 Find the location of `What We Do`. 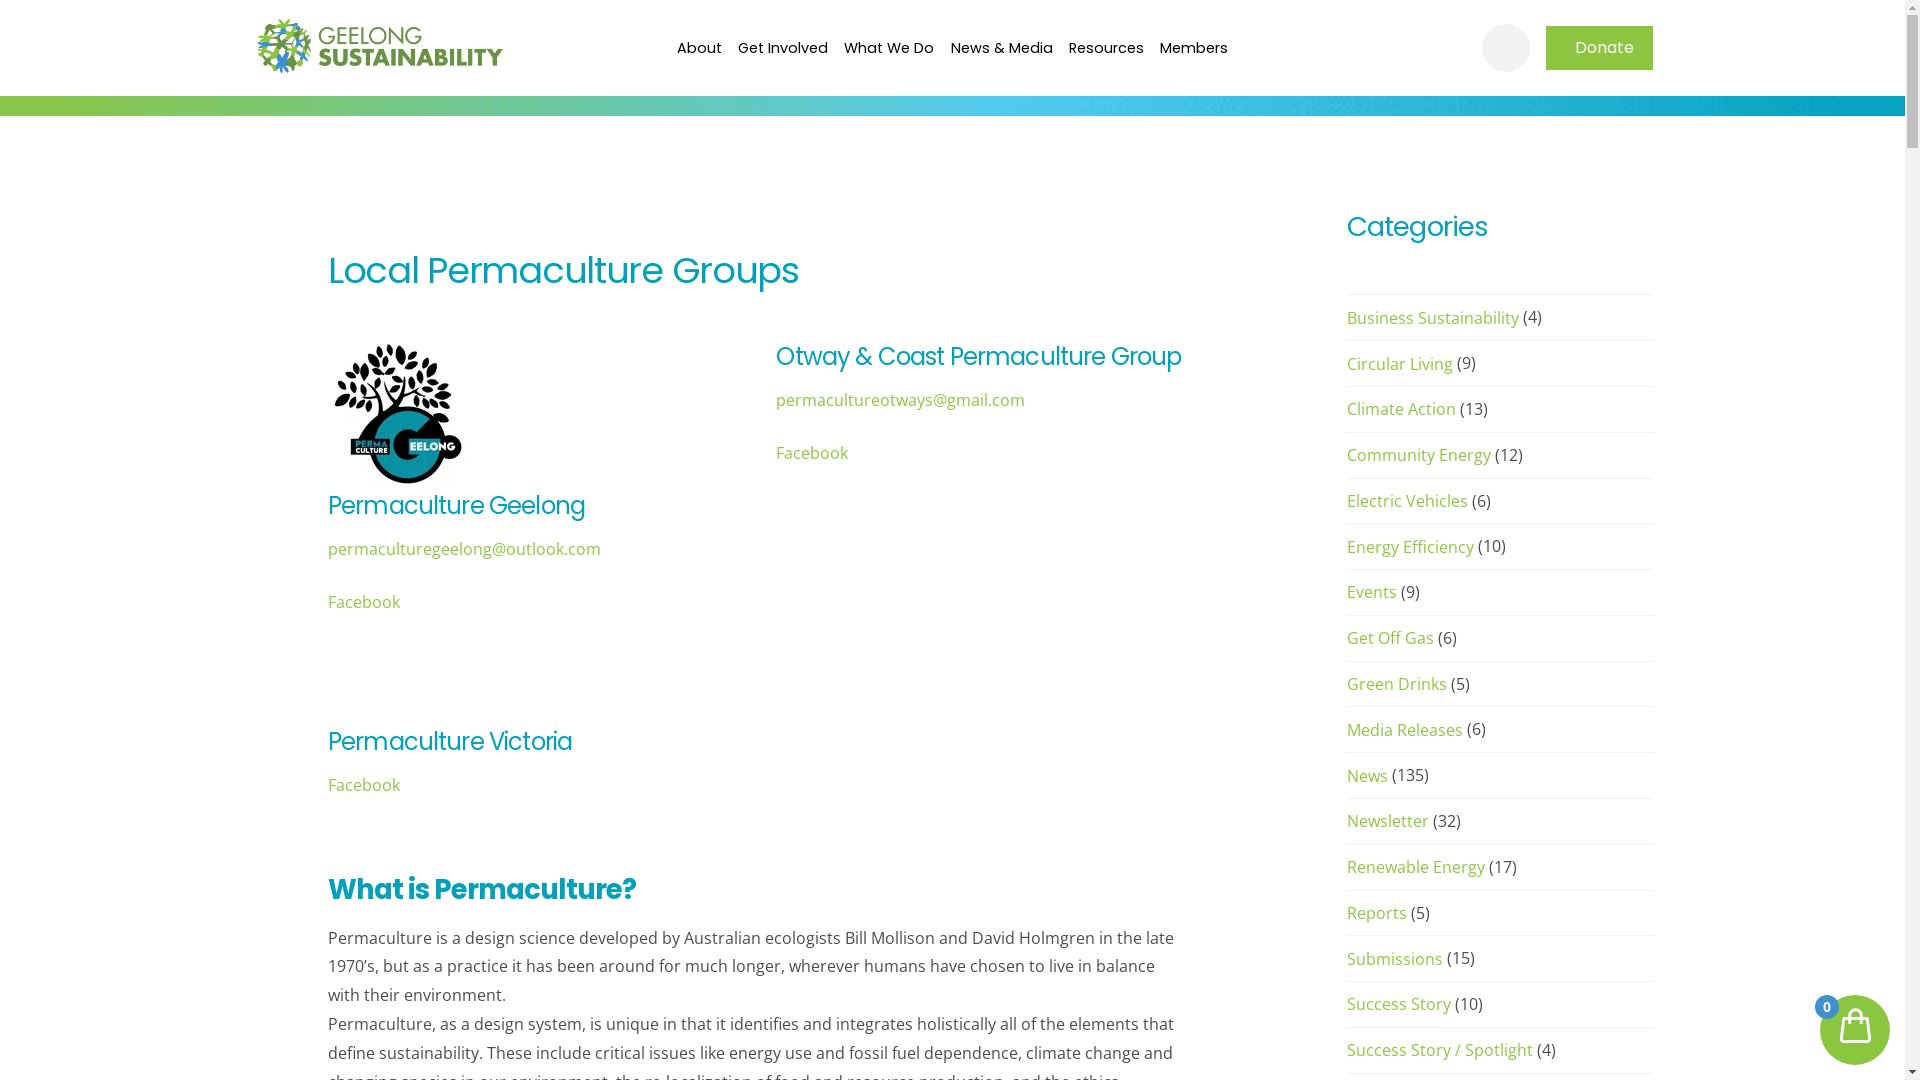

What We Do is located at coordinates (889, 48).